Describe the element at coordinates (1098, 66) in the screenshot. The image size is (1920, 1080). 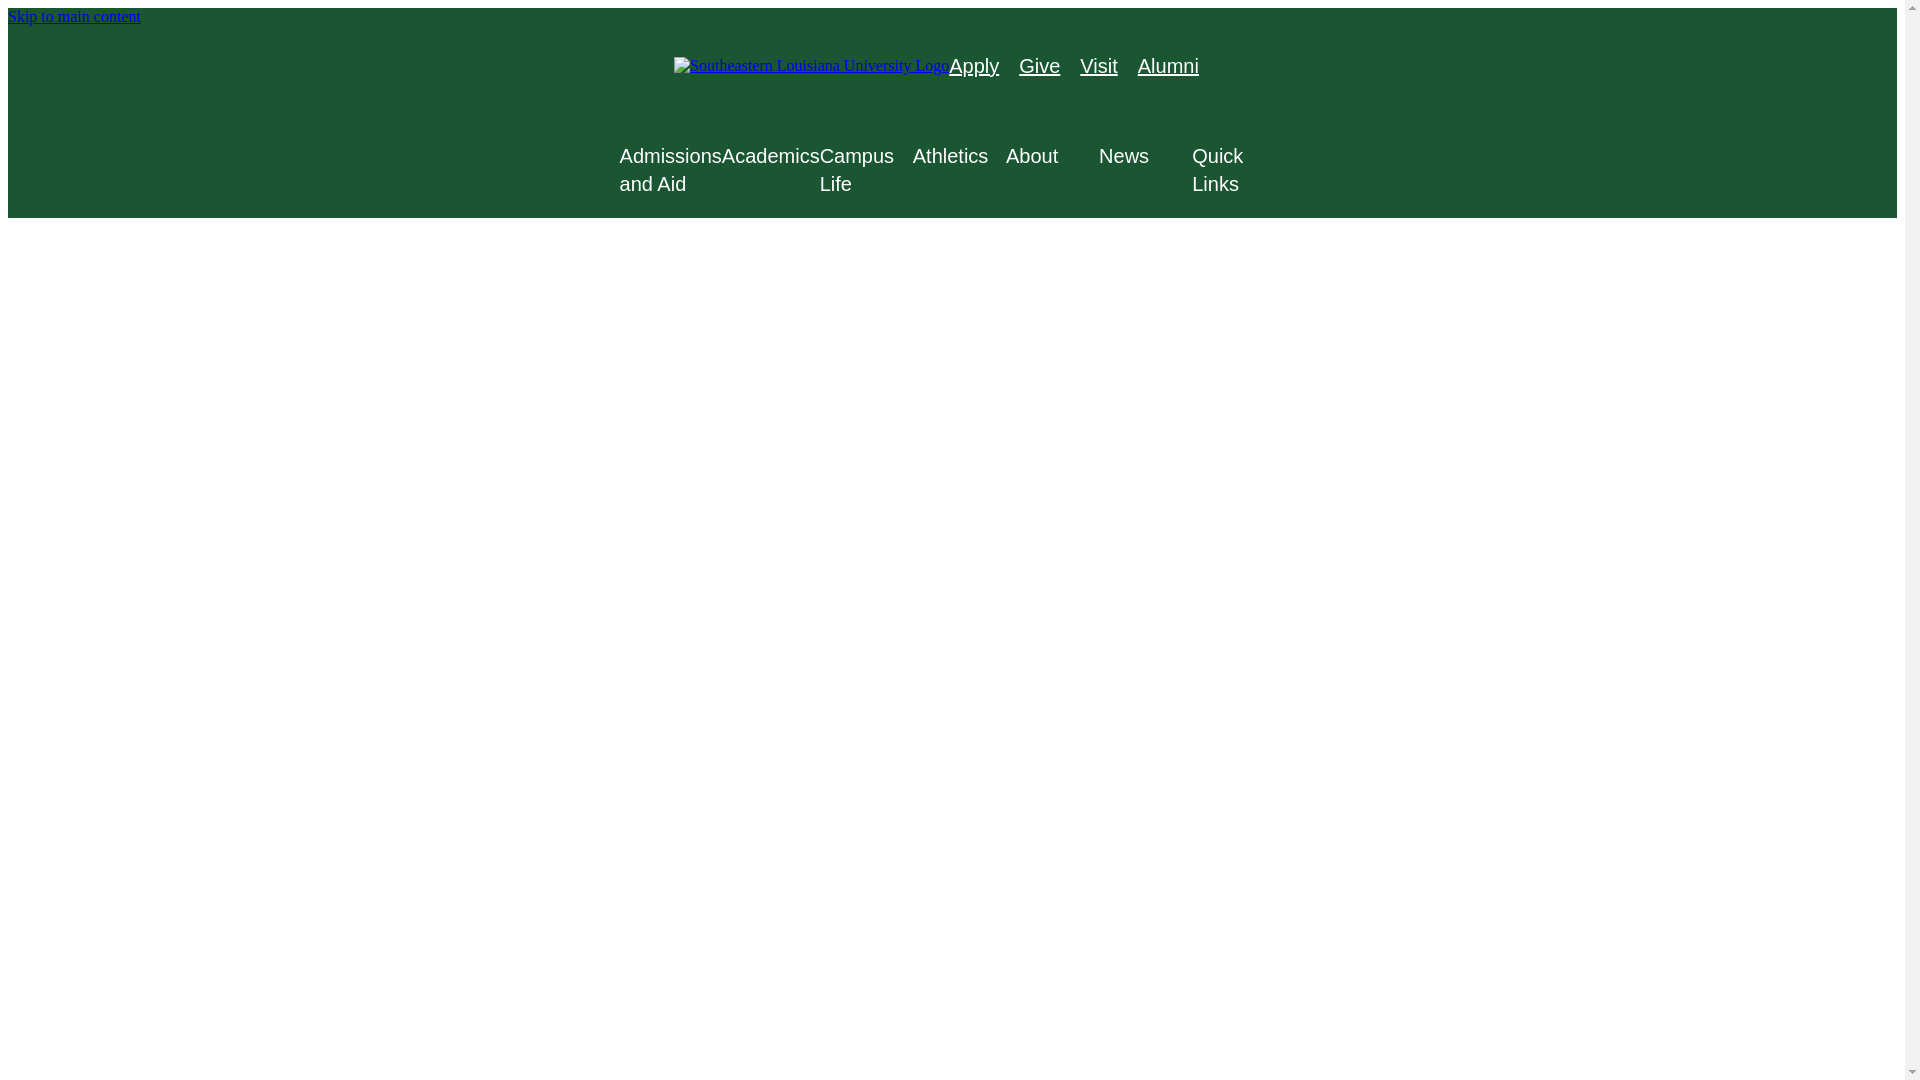
I see `Visit` at that location.